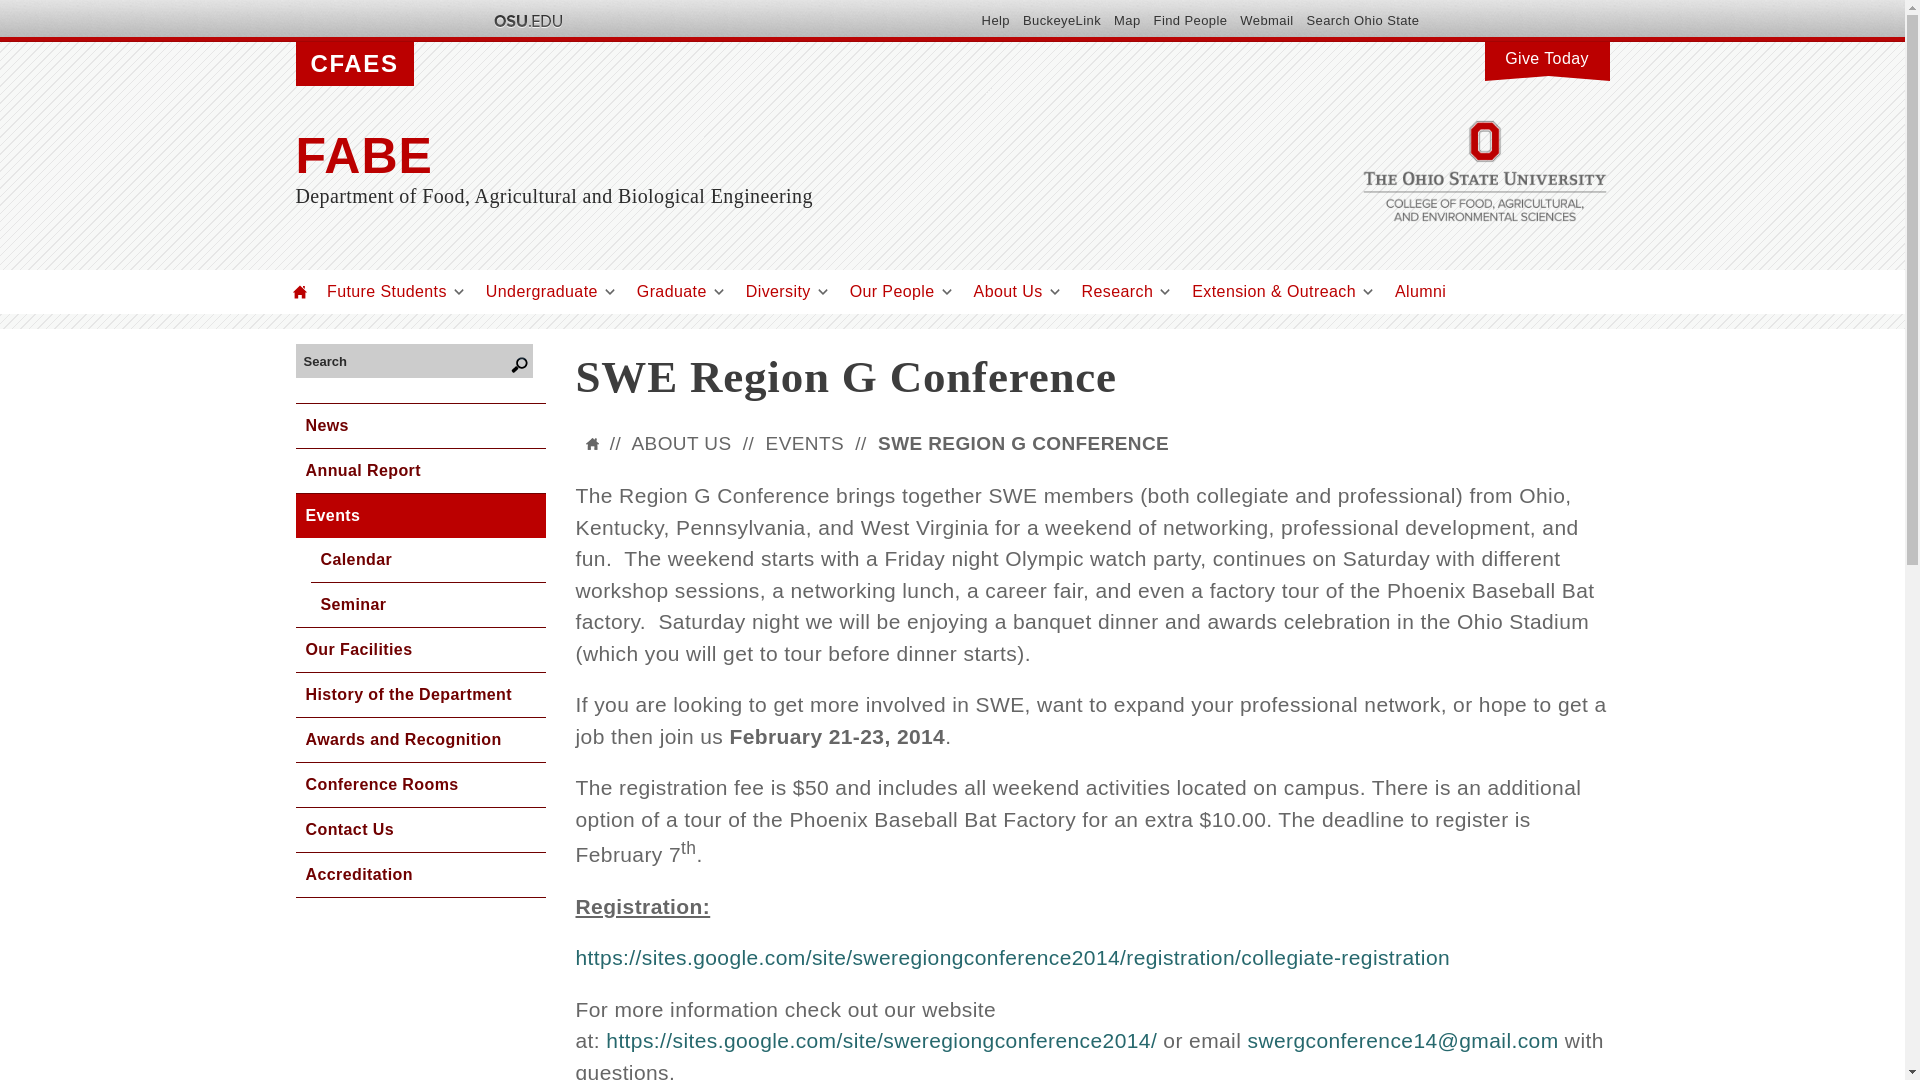 Image resolution: width=1920 pixels, height=1080 pixels. Describe the element at coordinates (1062, 20) in the screenshot. I see `BuckeyeLink` at that location.